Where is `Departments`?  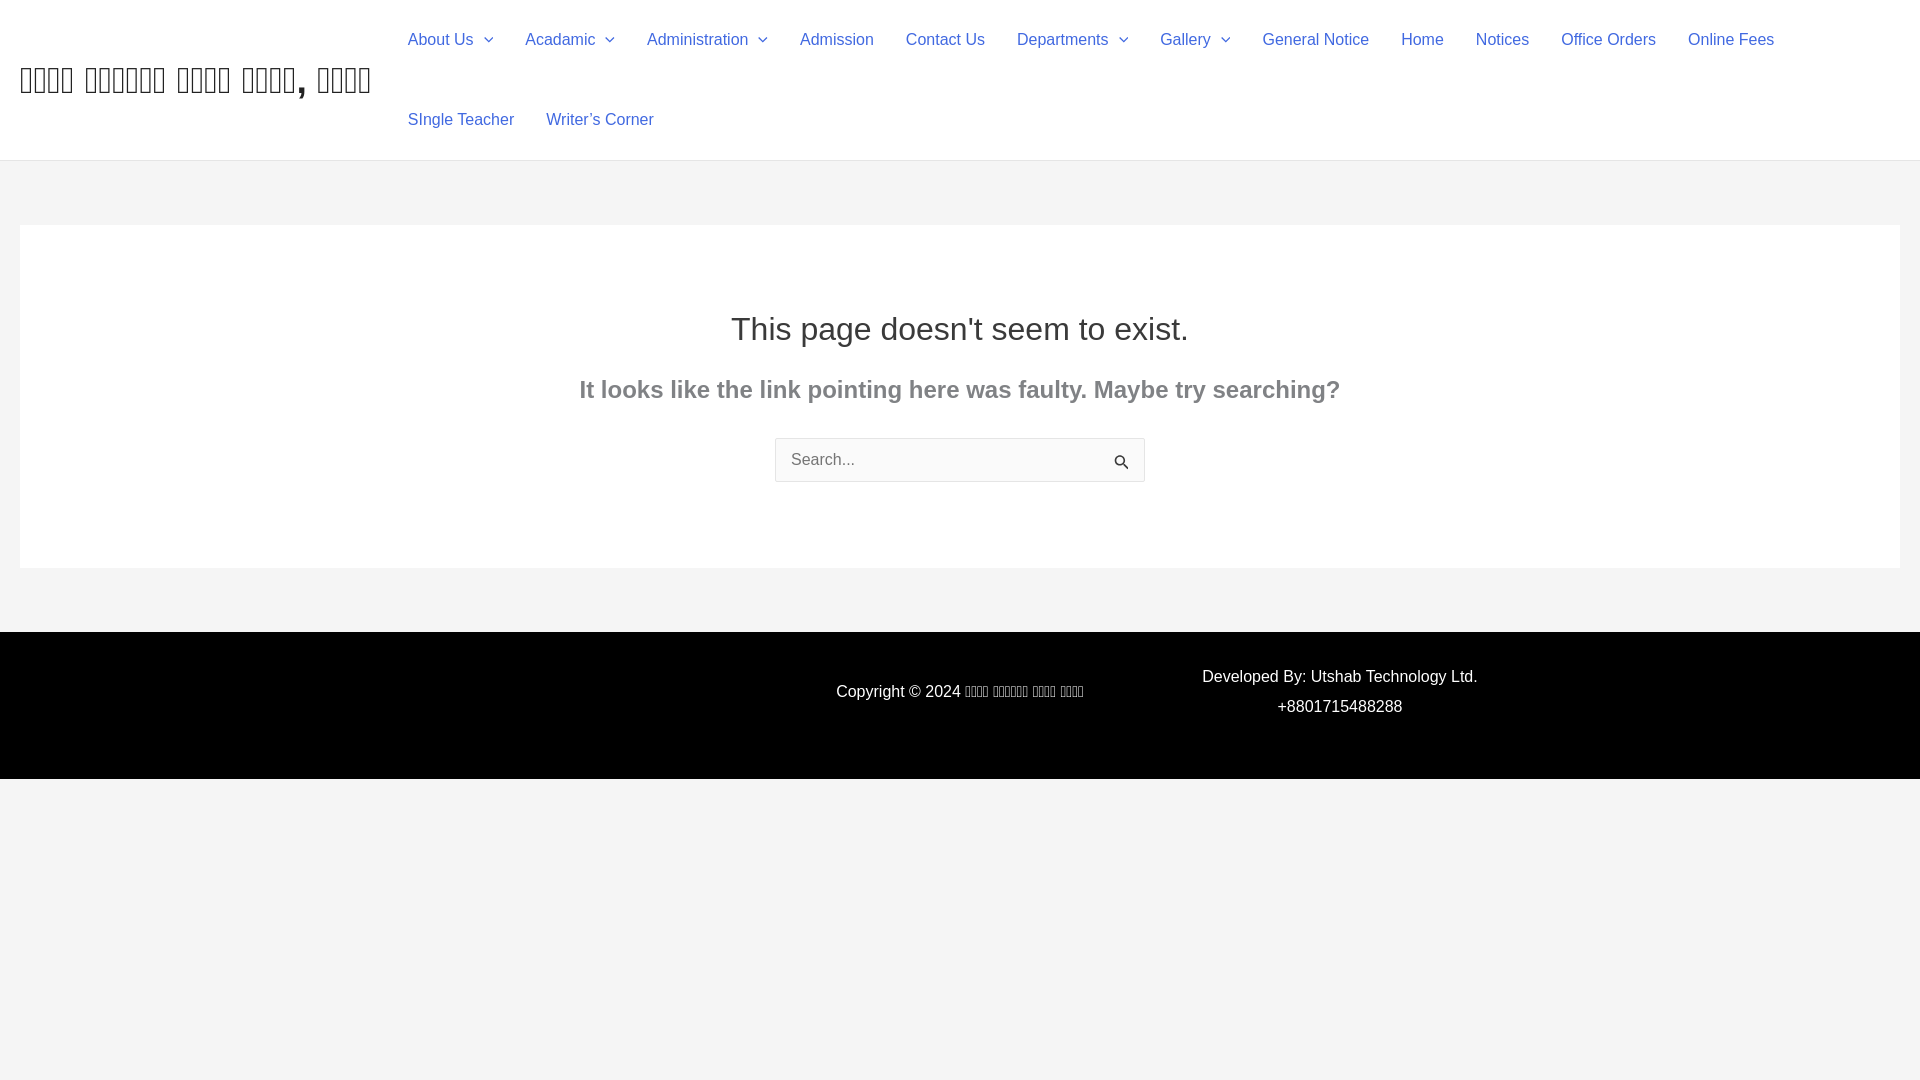
Departments is located at coordinates (1072, 40).